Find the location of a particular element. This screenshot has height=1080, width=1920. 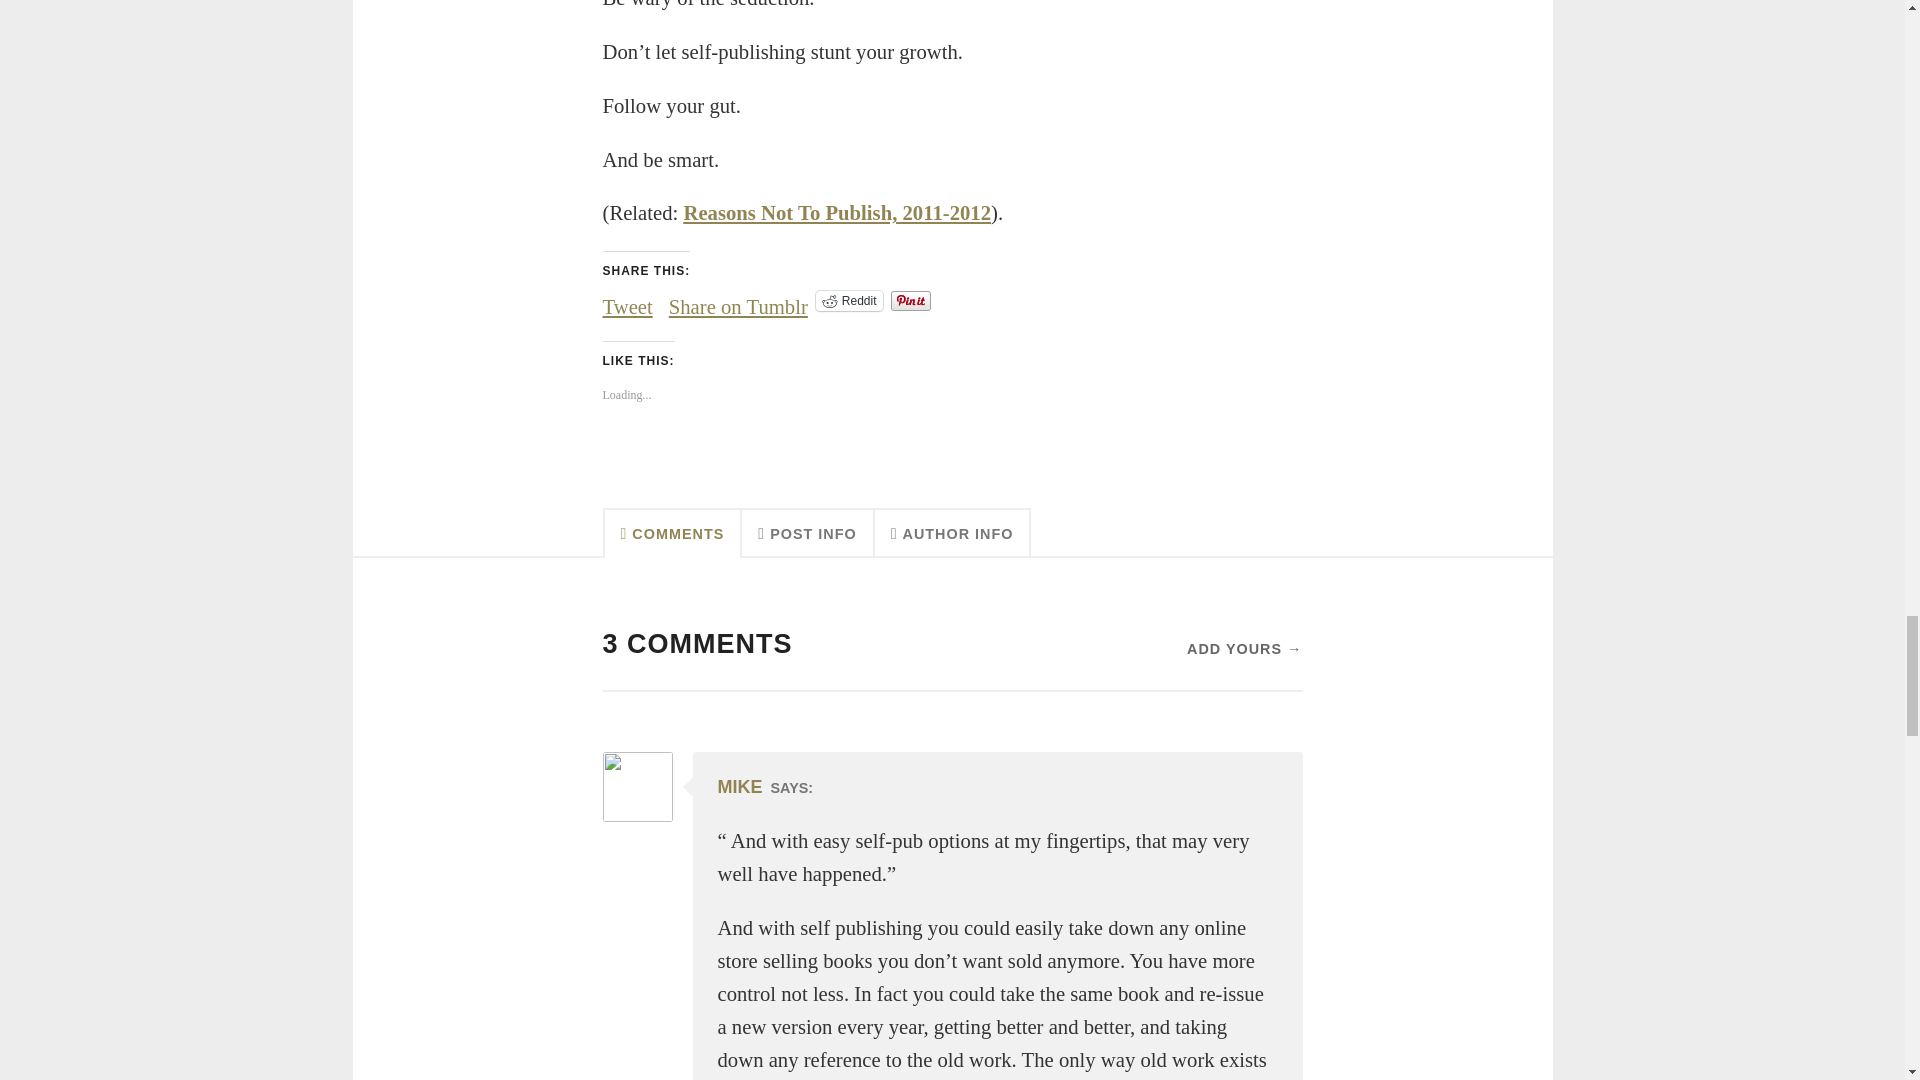

MIKE is located at coordinates (740, 786).